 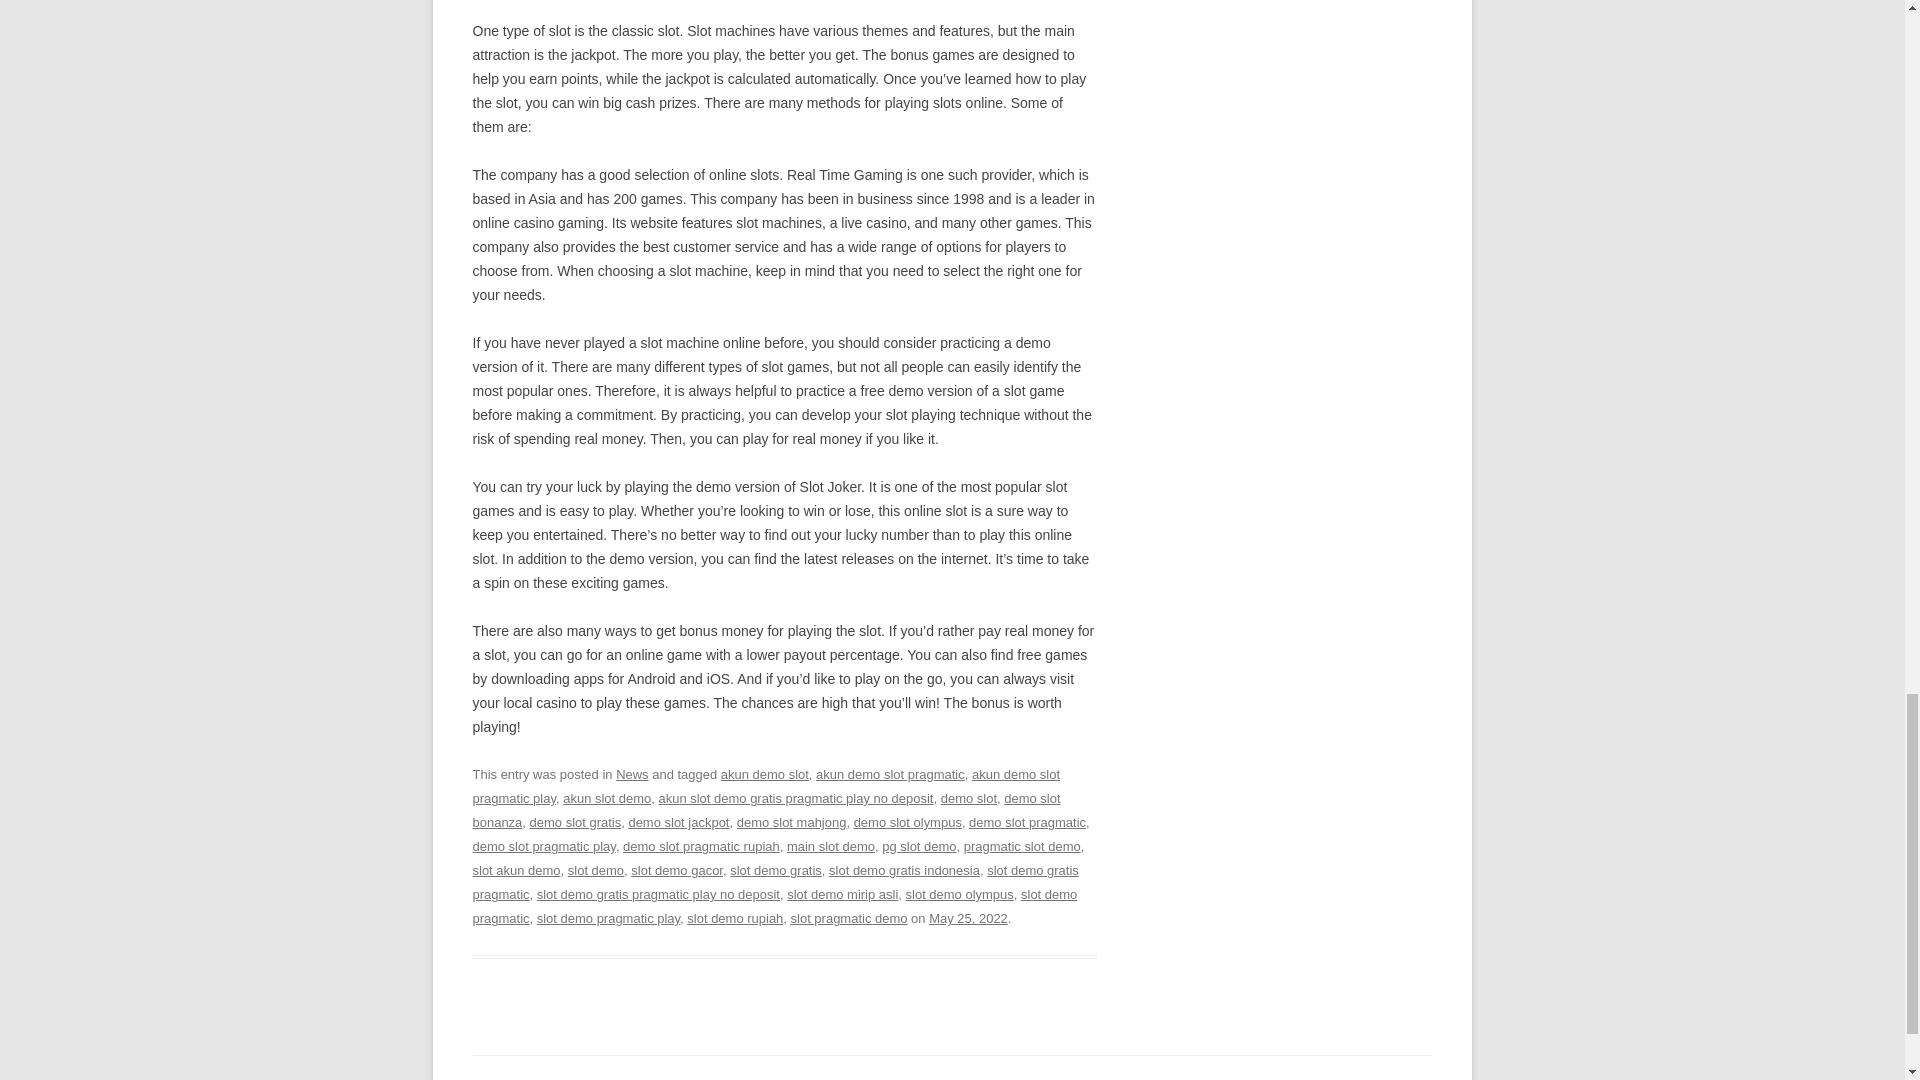 I want to click on akun demo slot, so click(x=764, y=774).